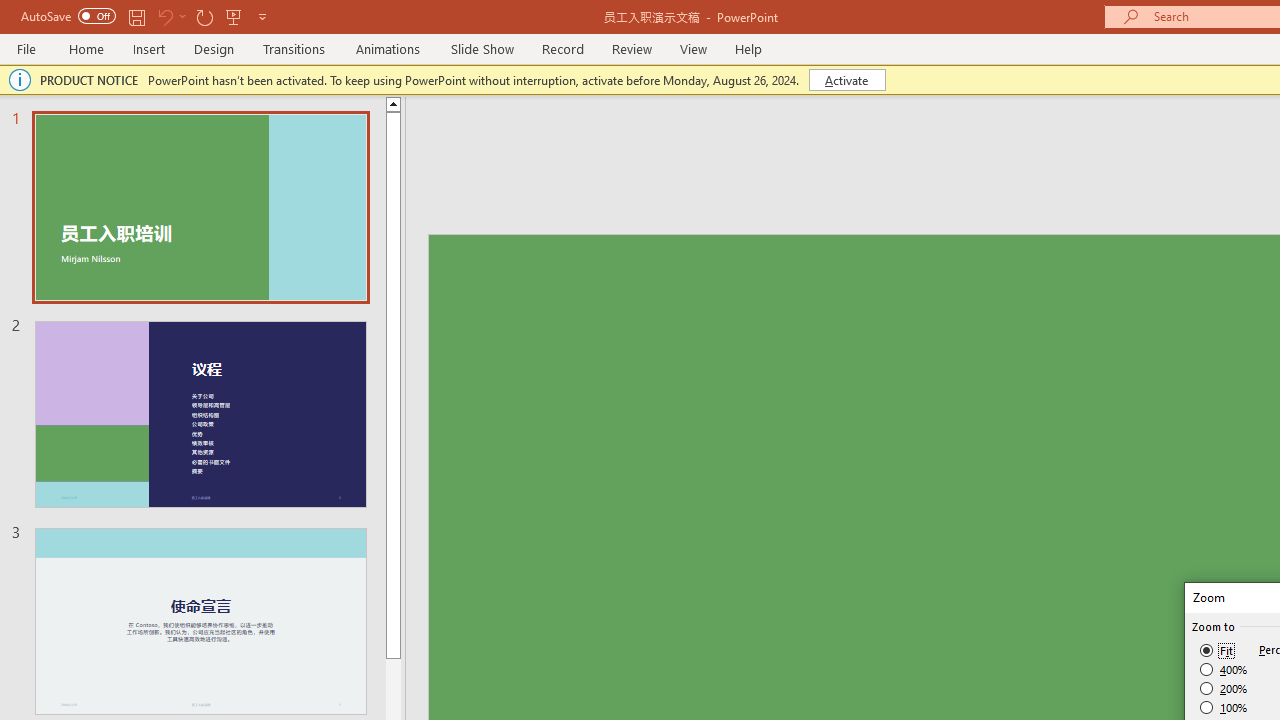  Describe the element at coordinates (408, 588) in the screenshot. I see `Windows` at that location.